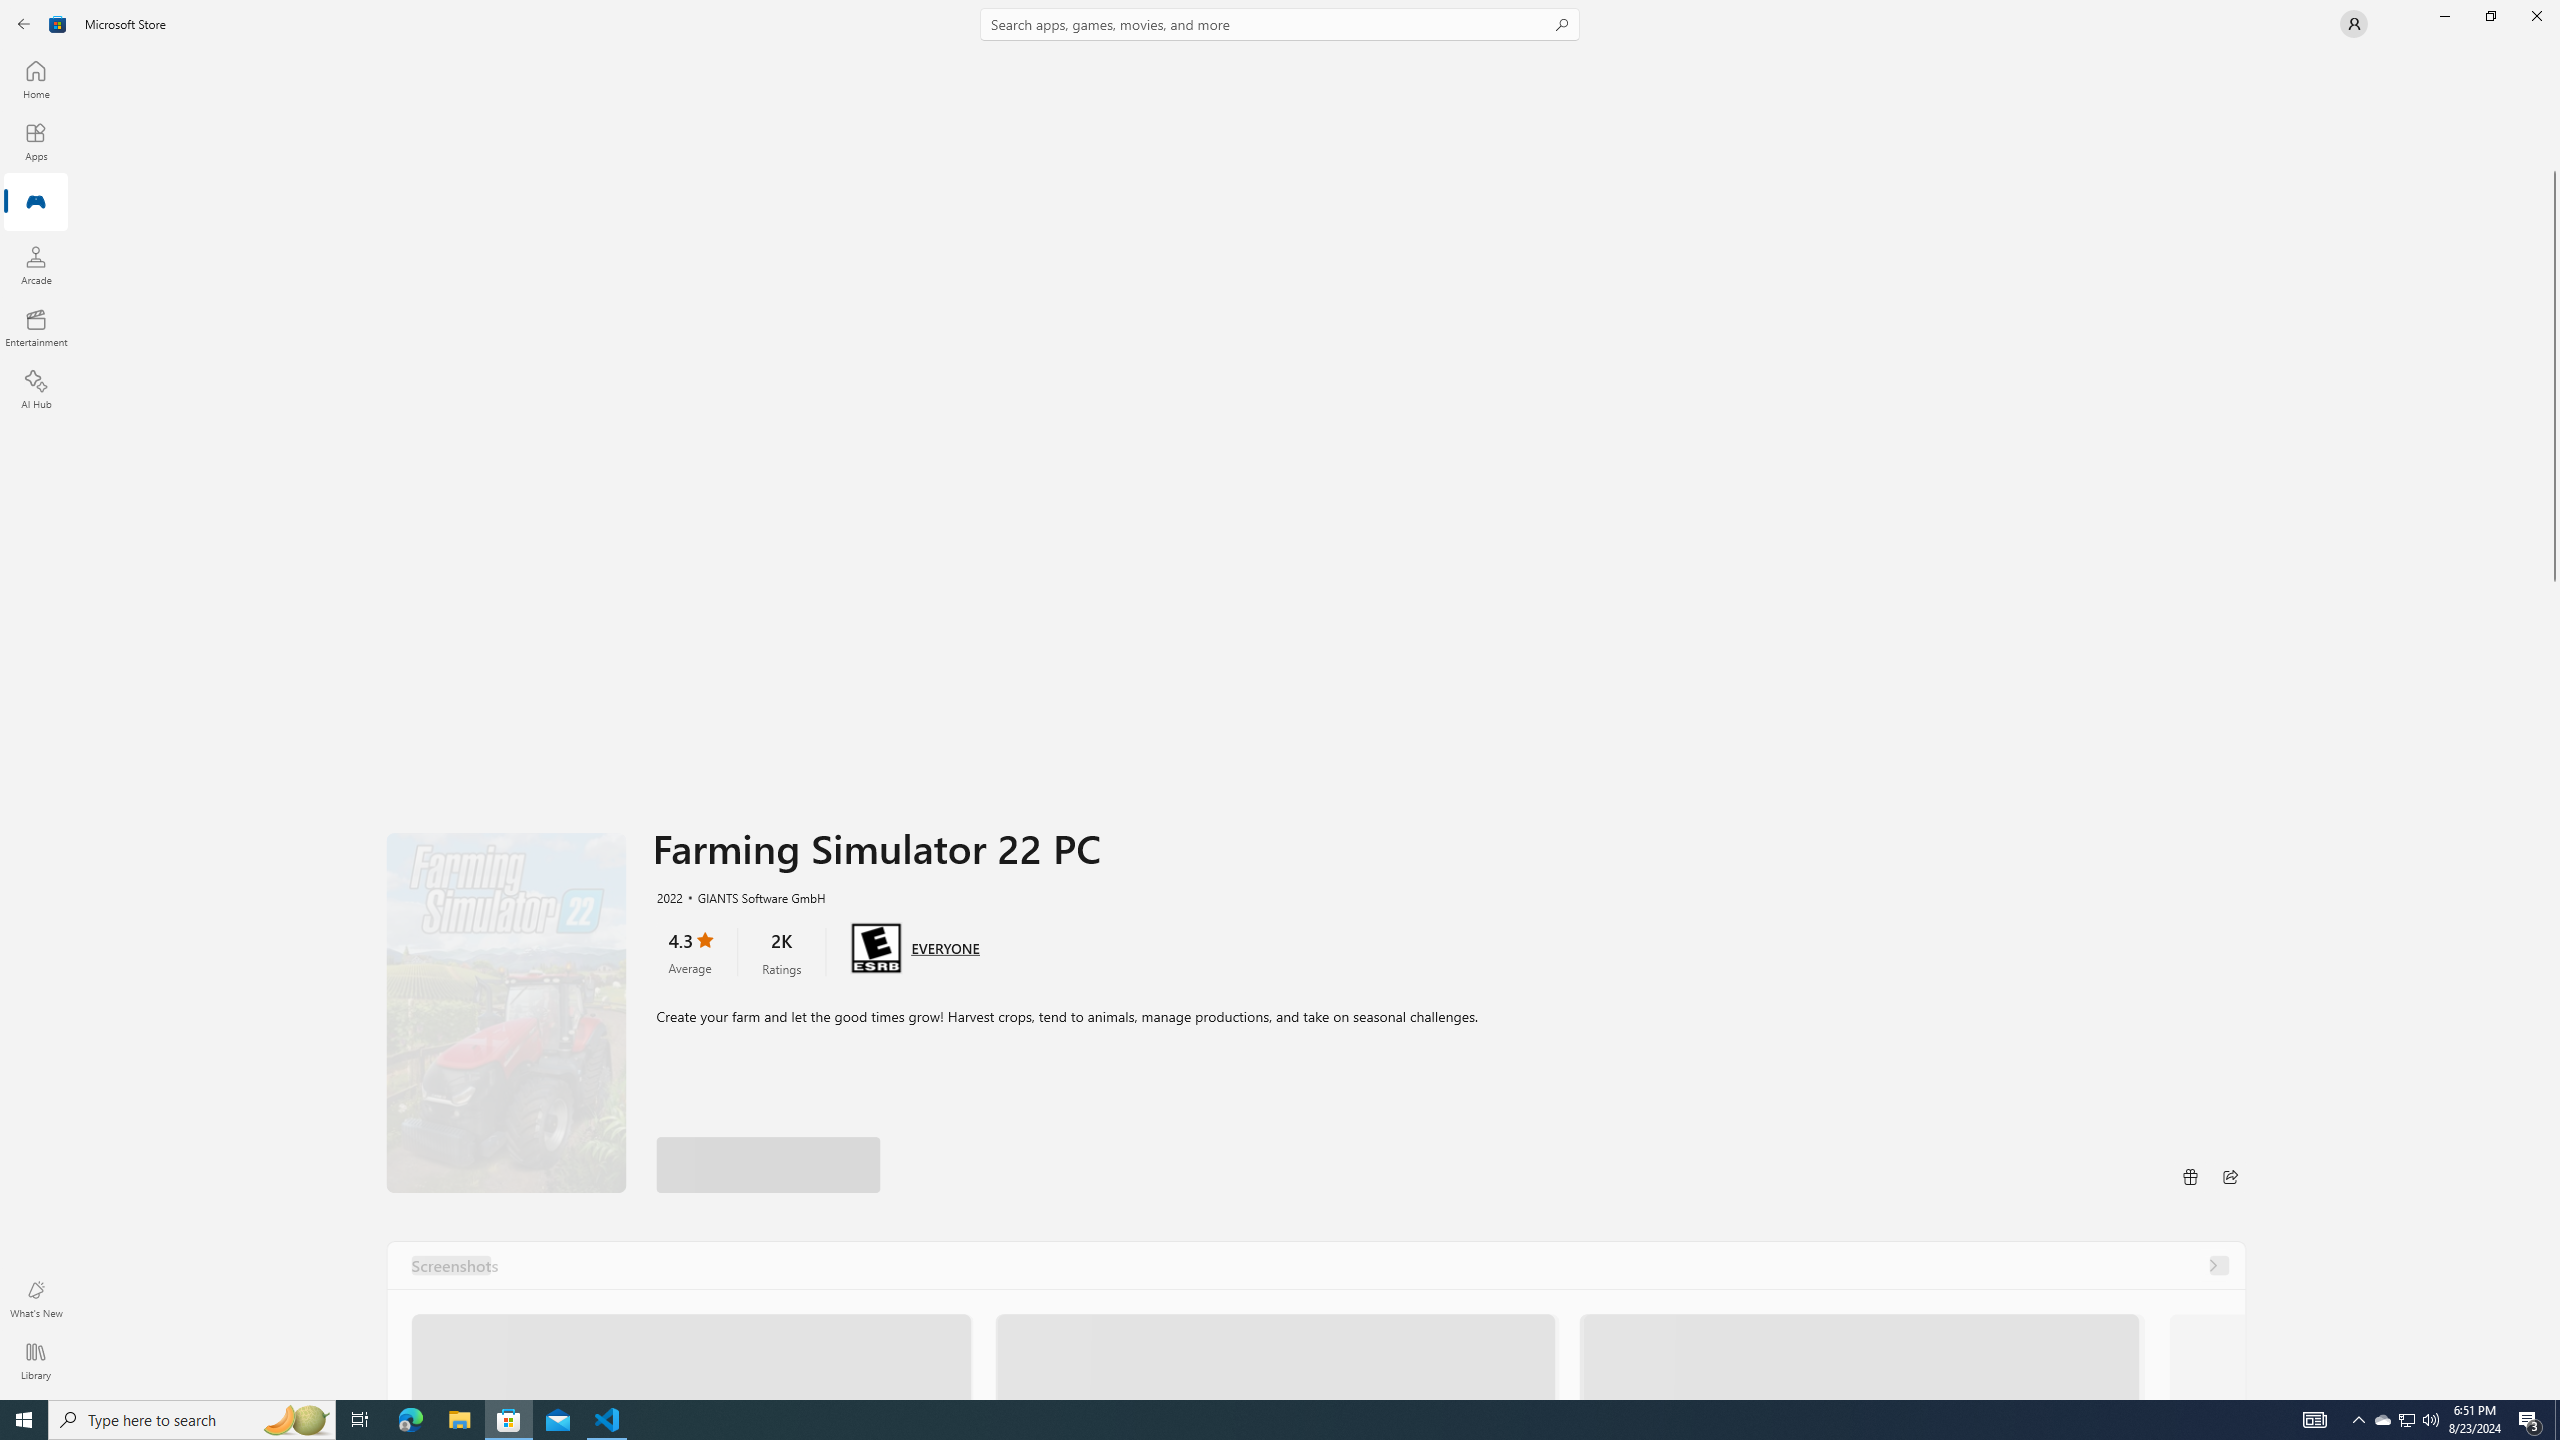 The width and height of the screenshot is (2560, 1440). I want to click on Play Trailer, so click(506, 1012).